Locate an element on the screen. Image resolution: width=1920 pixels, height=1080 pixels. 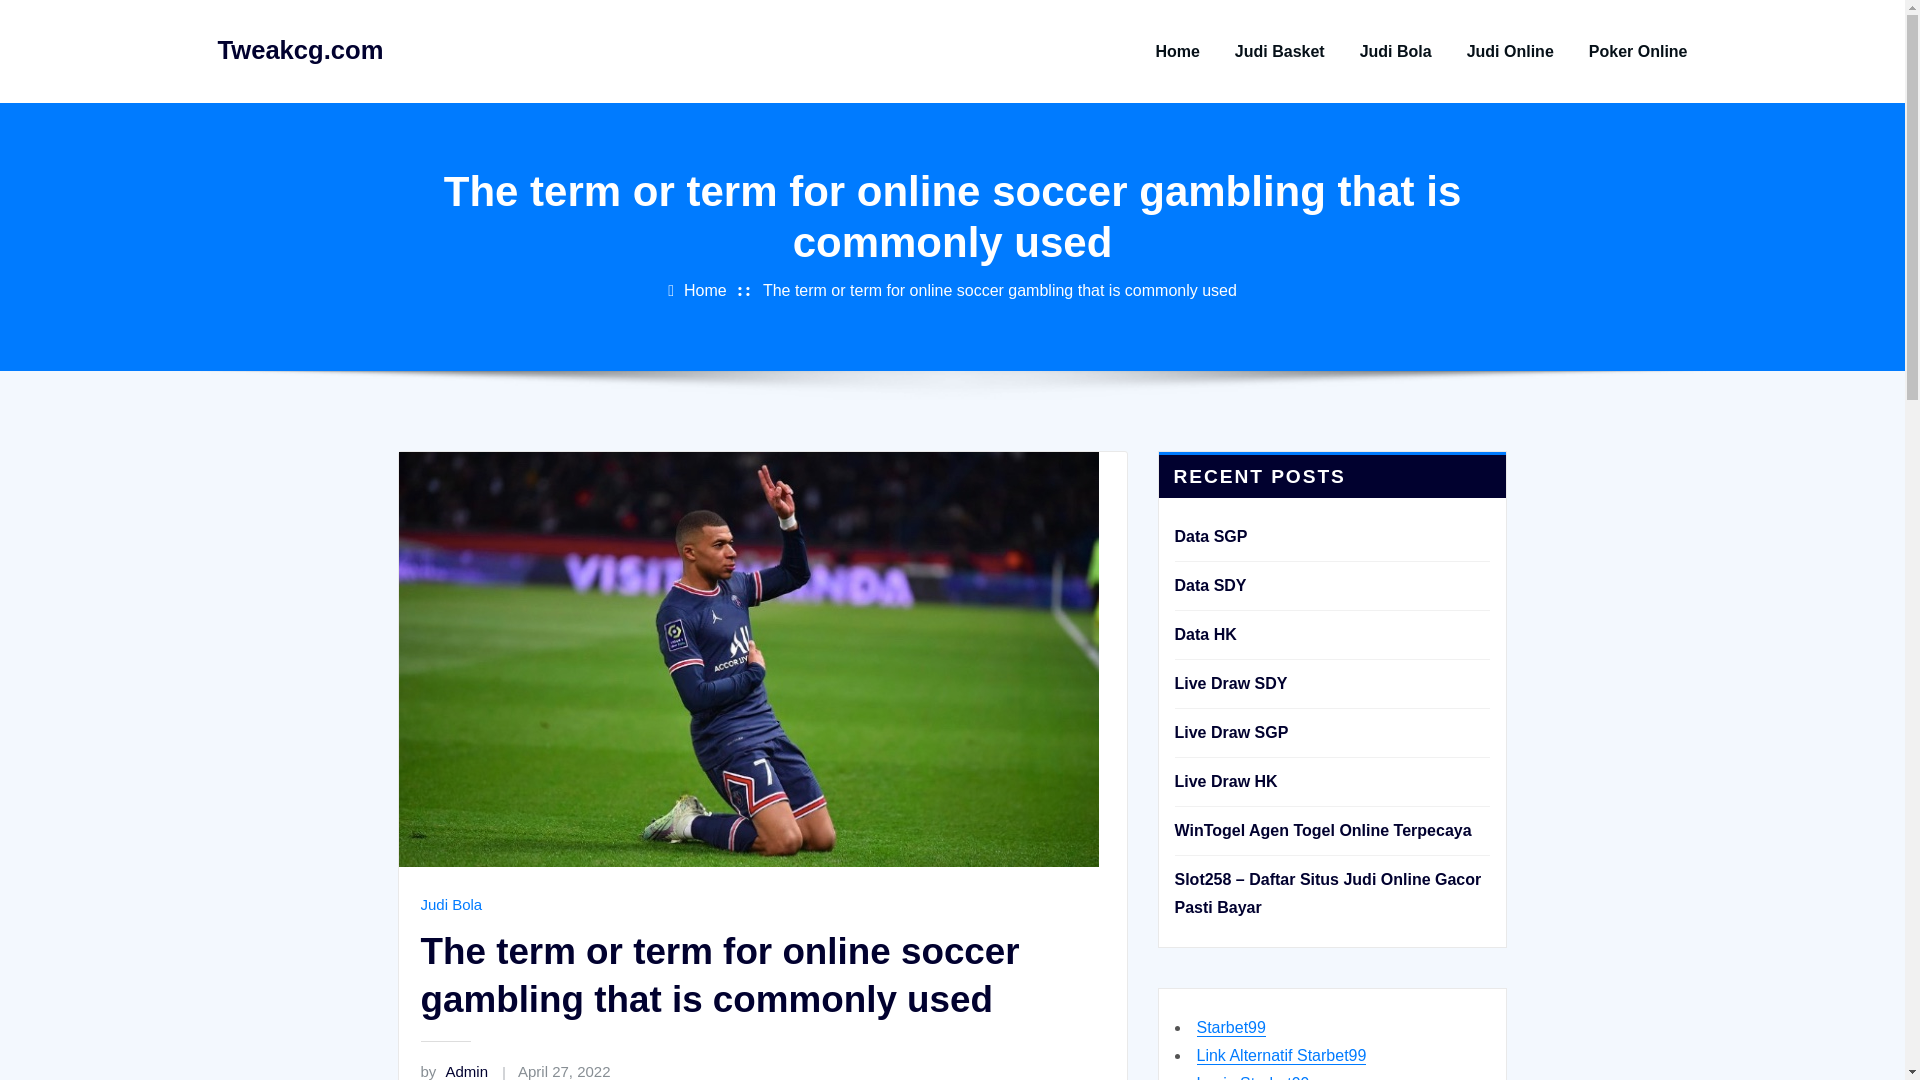
Live Draw HK is located at coordinates (1224, 781).